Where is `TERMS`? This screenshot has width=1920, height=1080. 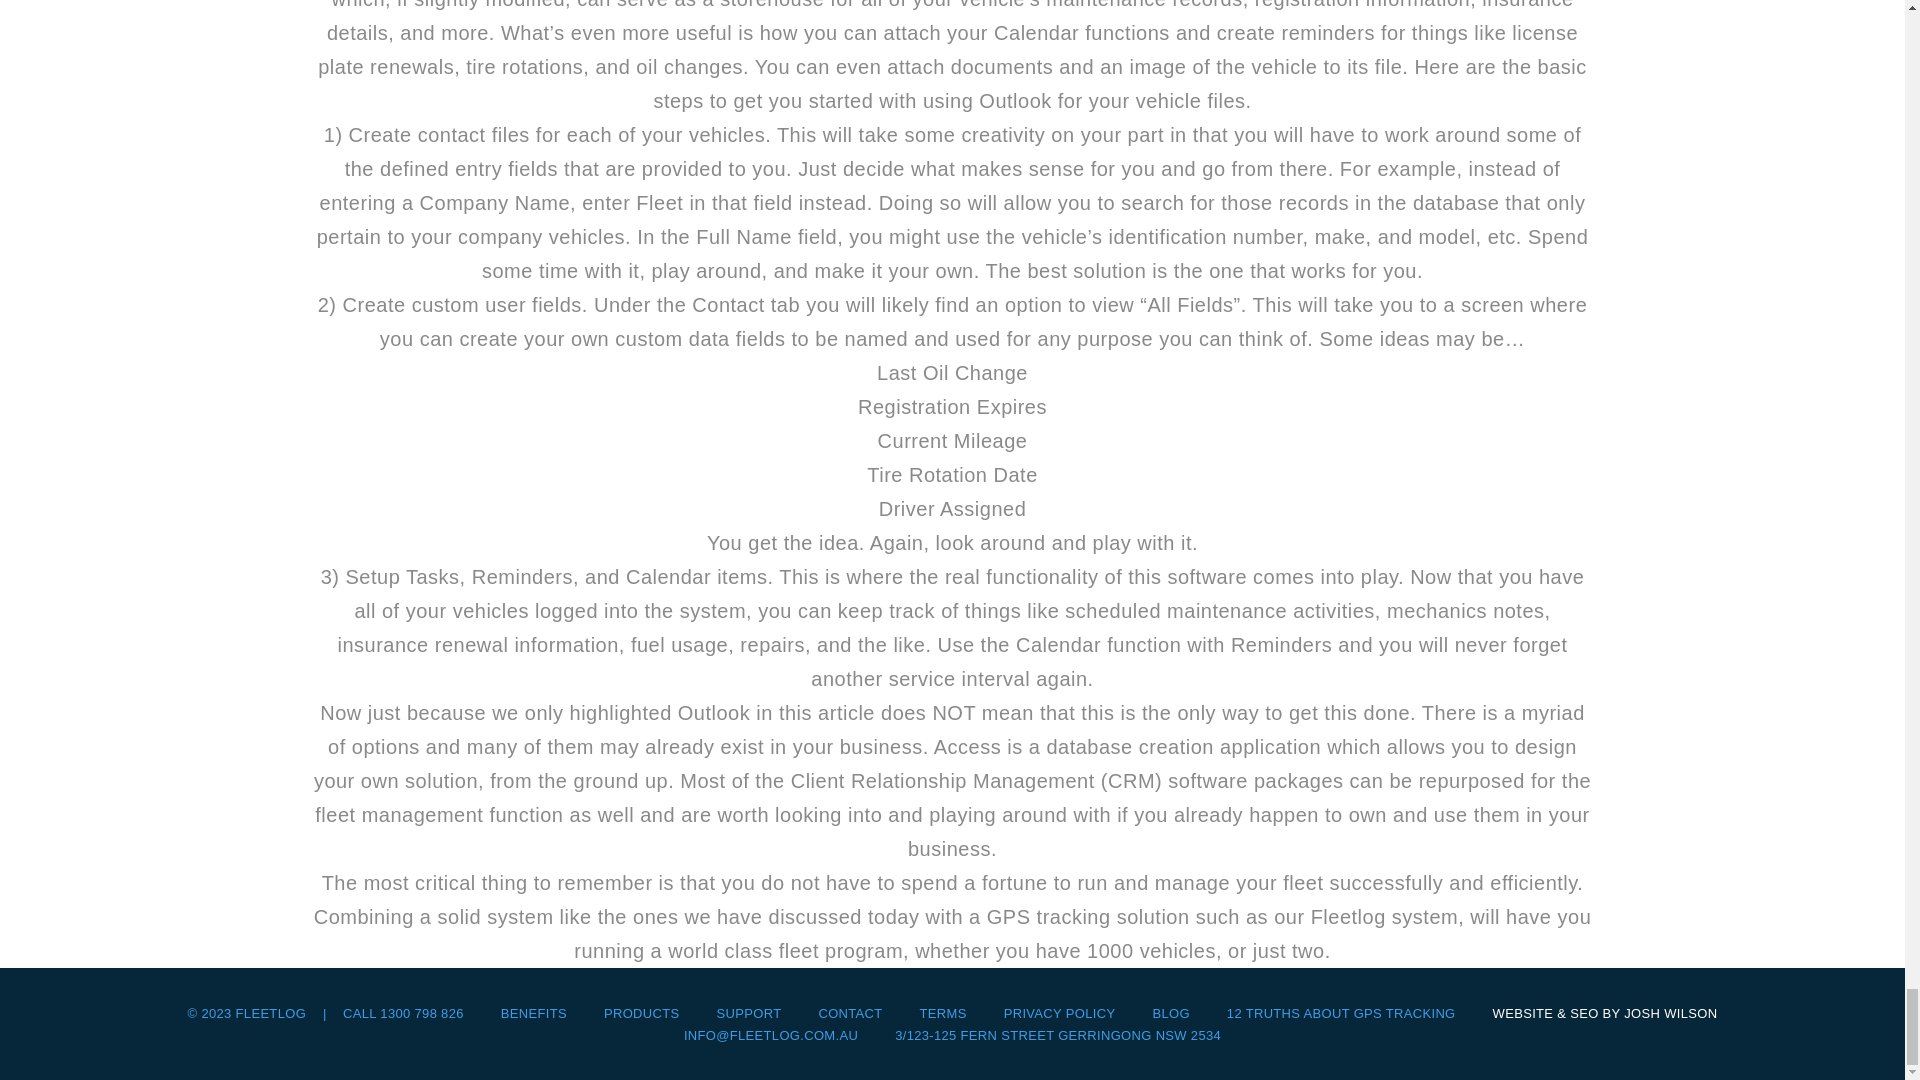
TERMS is located at coordinates (943, 1012).